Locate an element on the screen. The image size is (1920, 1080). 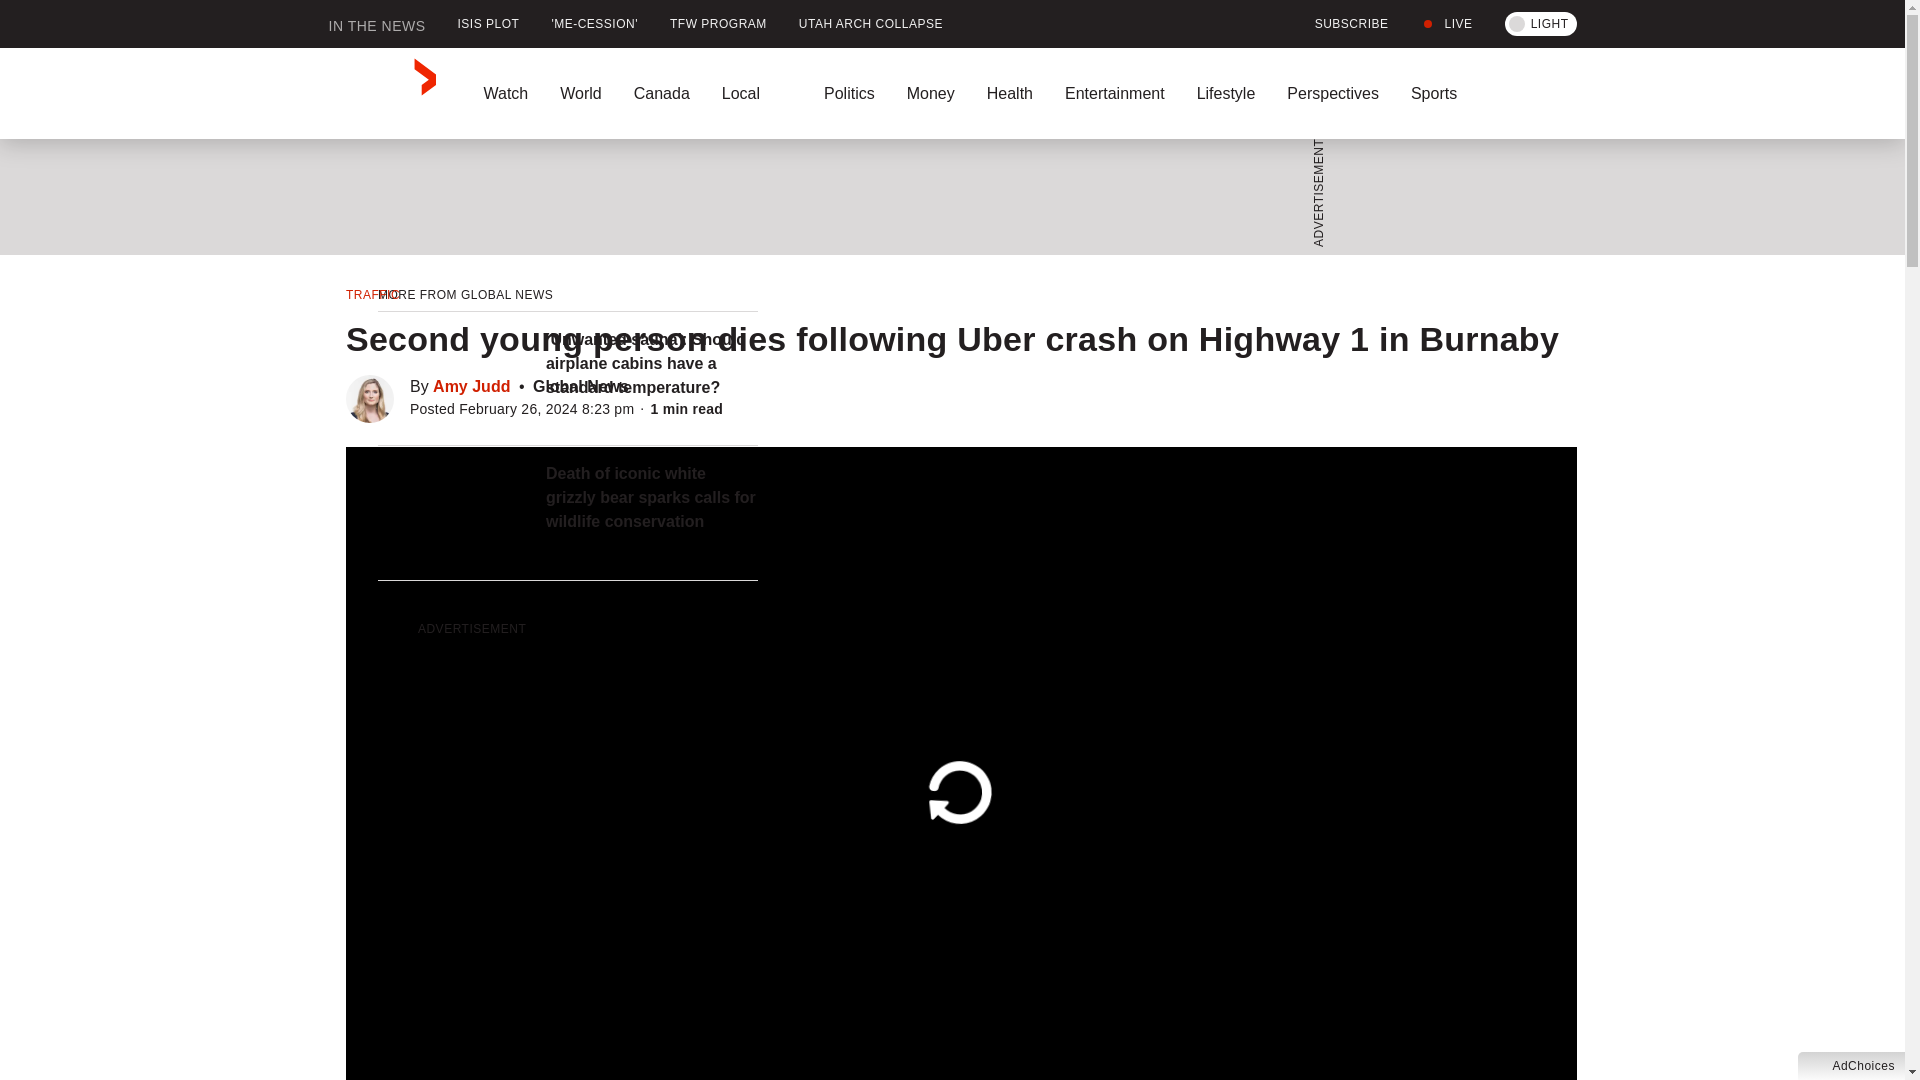
Posts by Amy Judd is located at coordinates (472, 386).